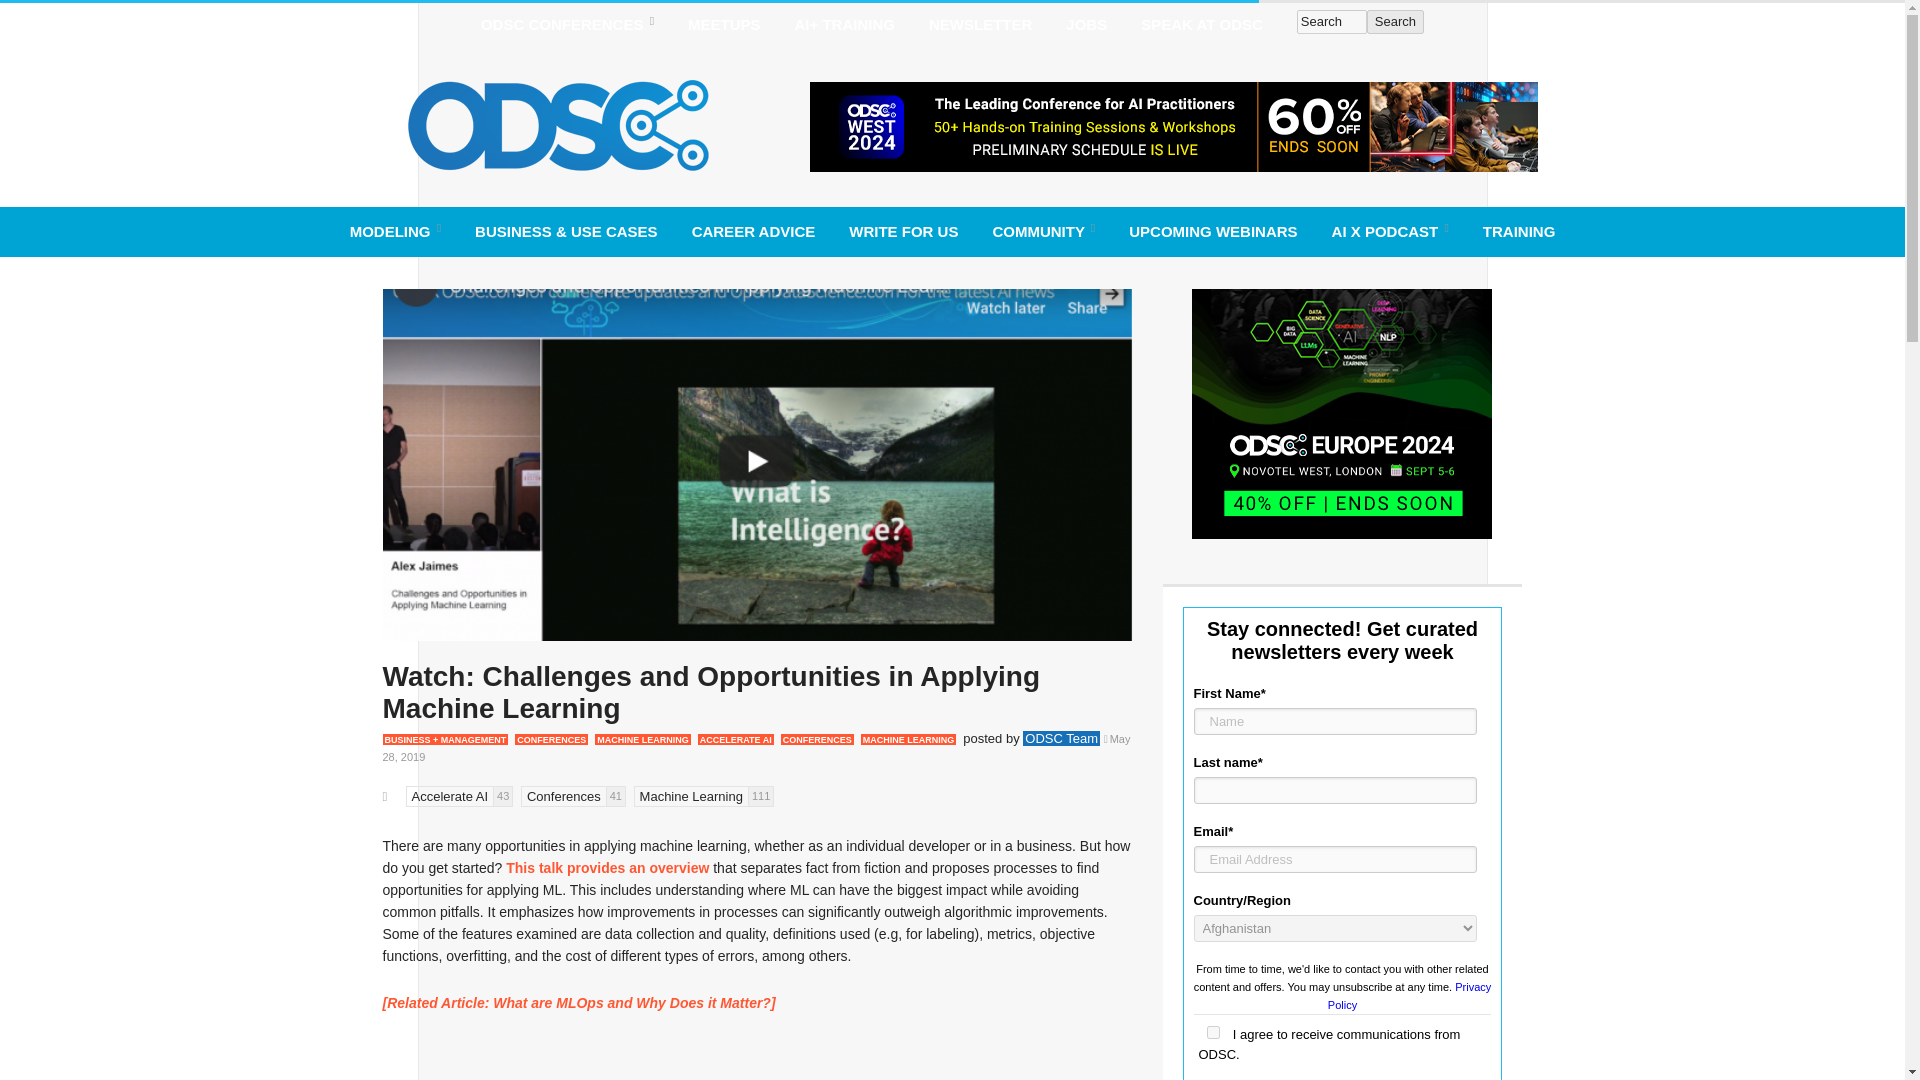  I want to click on ODSC Conferences, so click(567, 24).